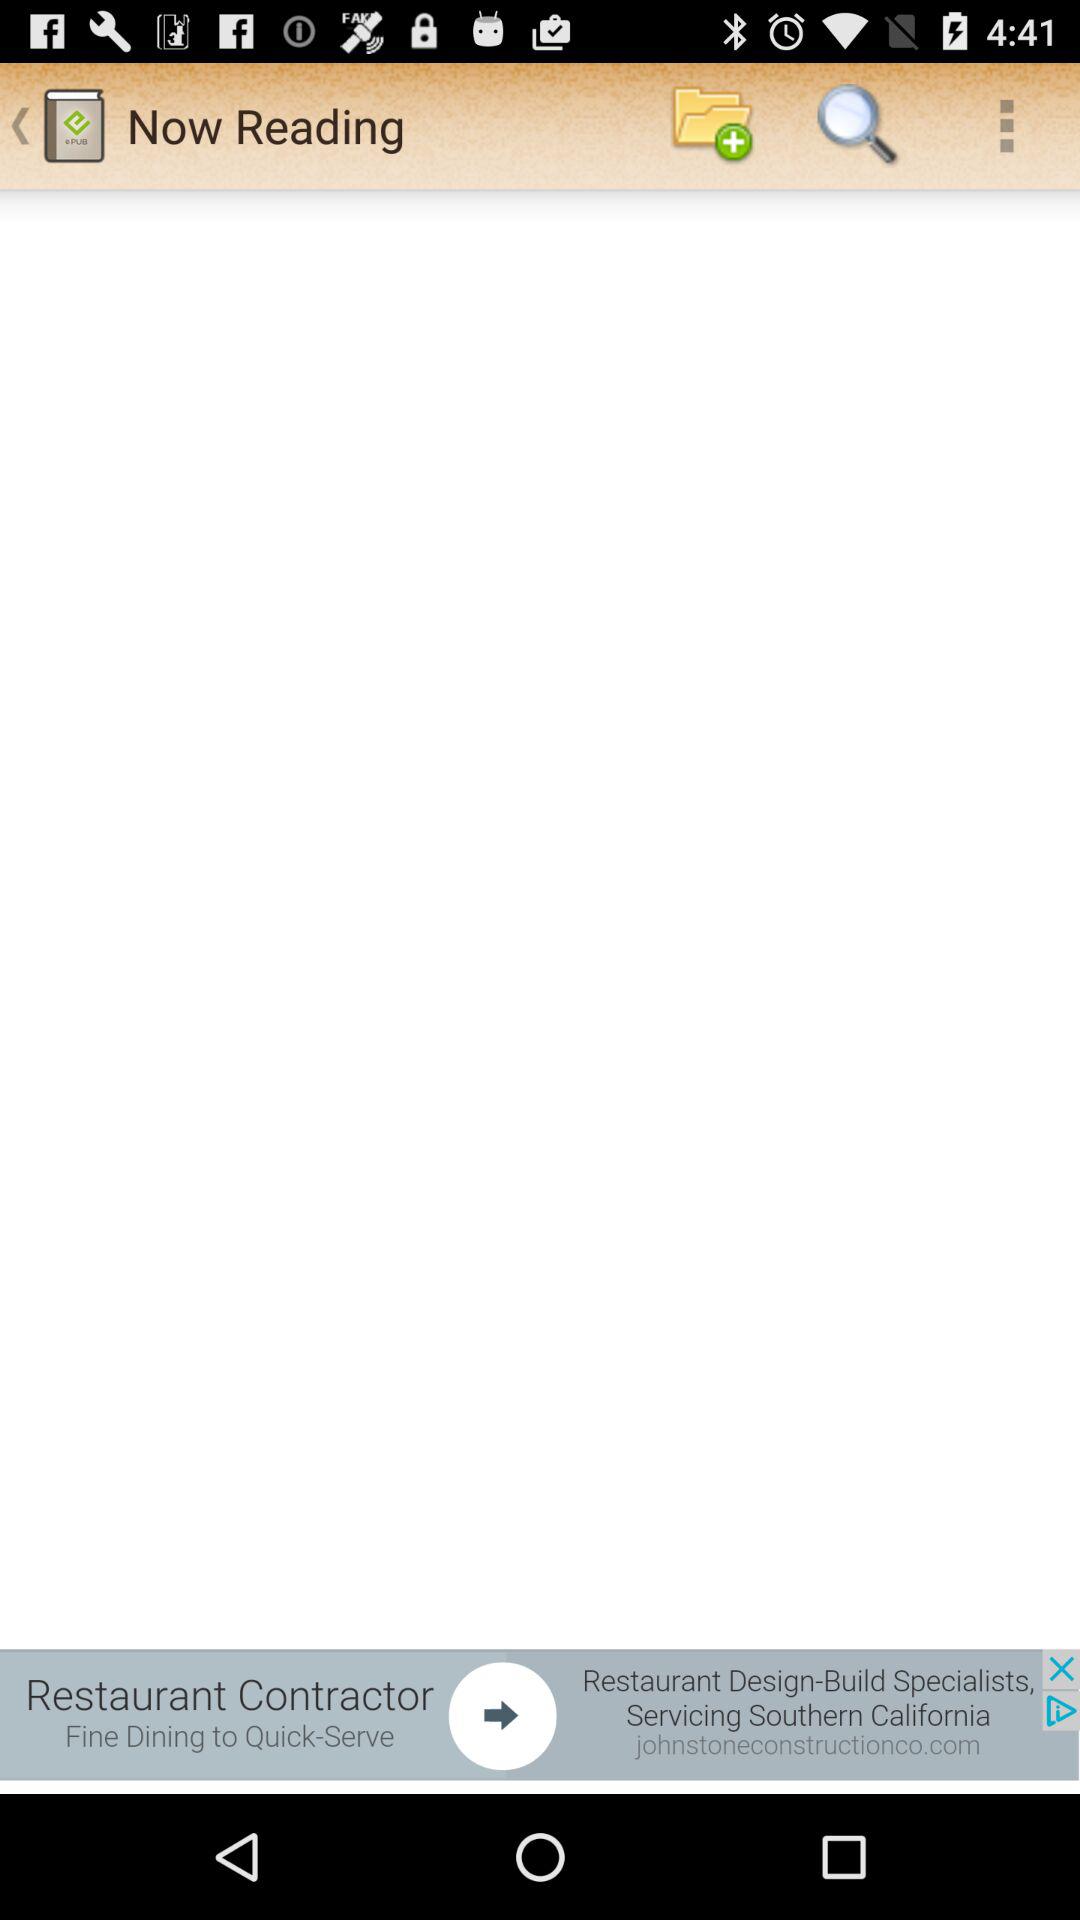 The height and width of the screenshot is (1920, 1080). Describe the element at coordinates (540, 991) in the screenshot. I see `tap the icon at the center` at that location.